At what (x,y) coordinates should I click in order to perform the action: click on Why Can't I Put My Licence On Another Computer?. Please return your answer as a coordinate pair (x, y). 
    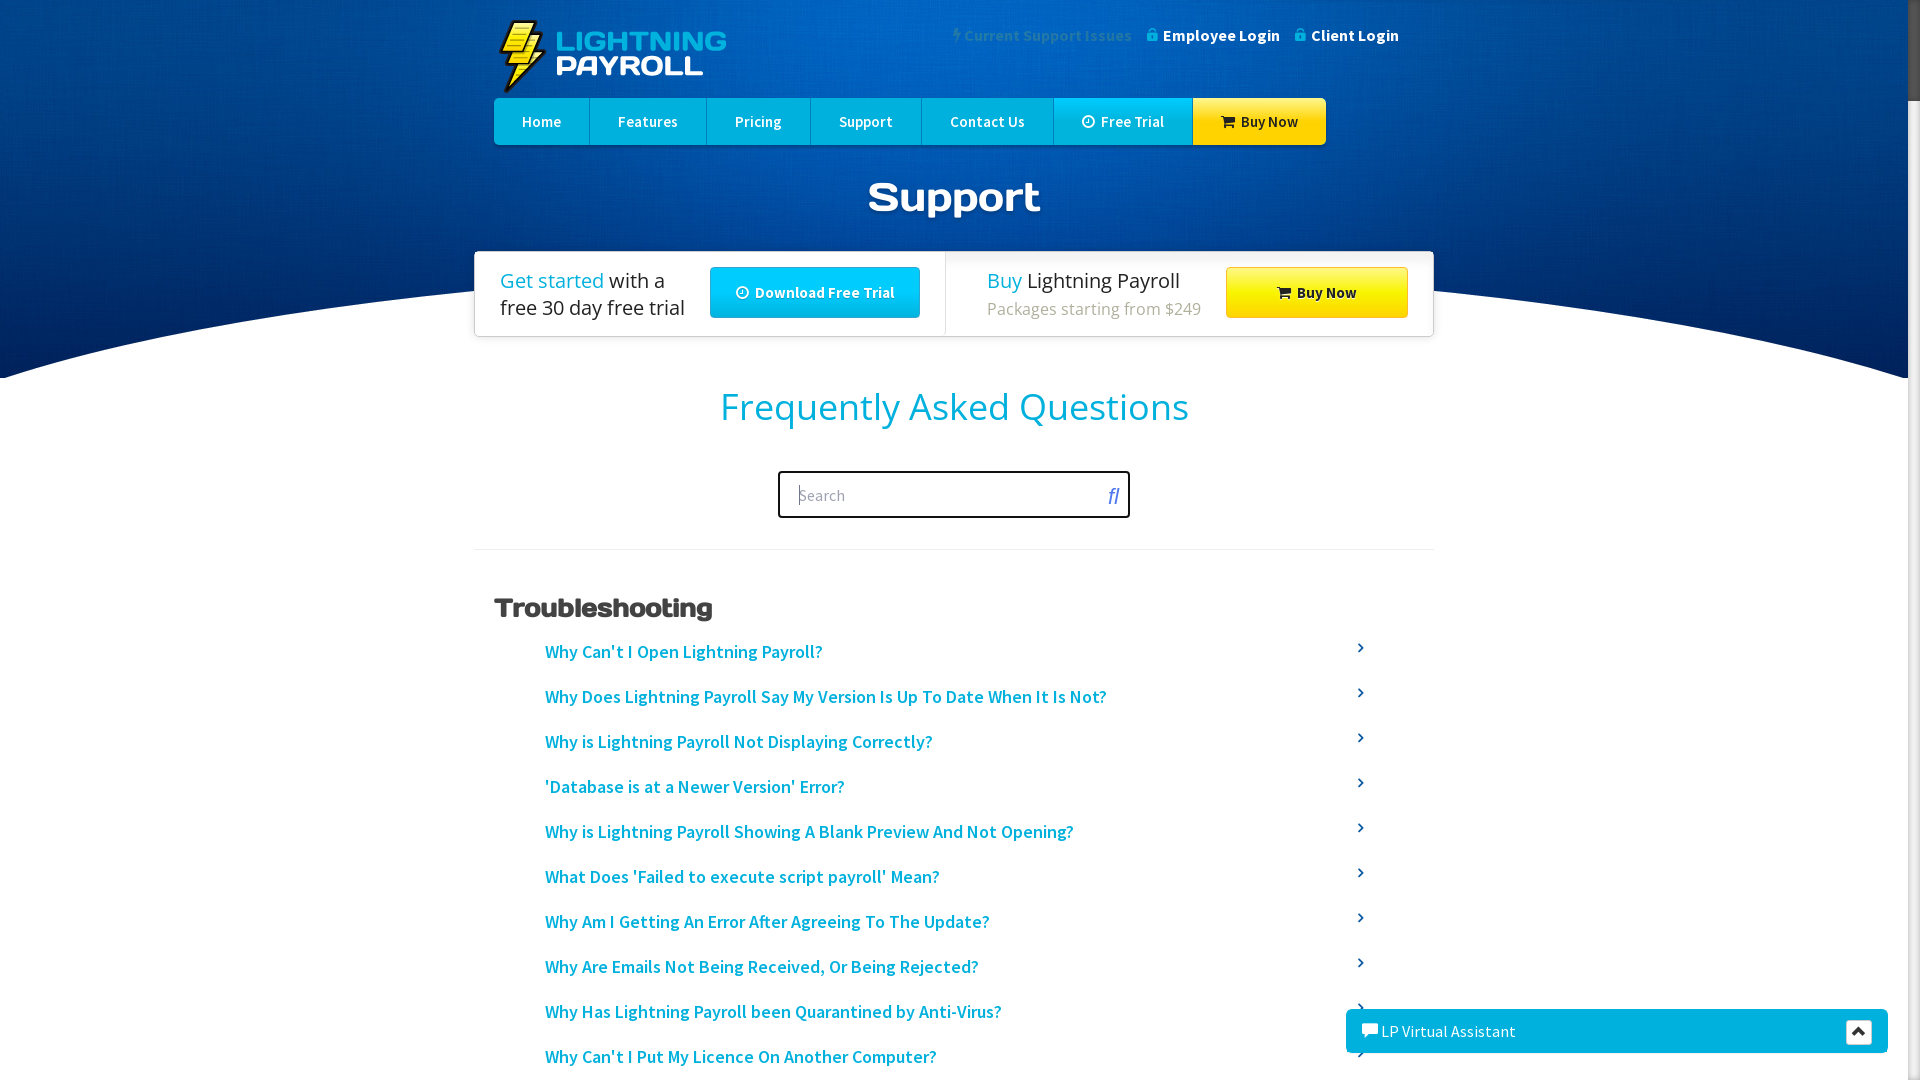
    Looking at the image, I should click on (954, 1056).